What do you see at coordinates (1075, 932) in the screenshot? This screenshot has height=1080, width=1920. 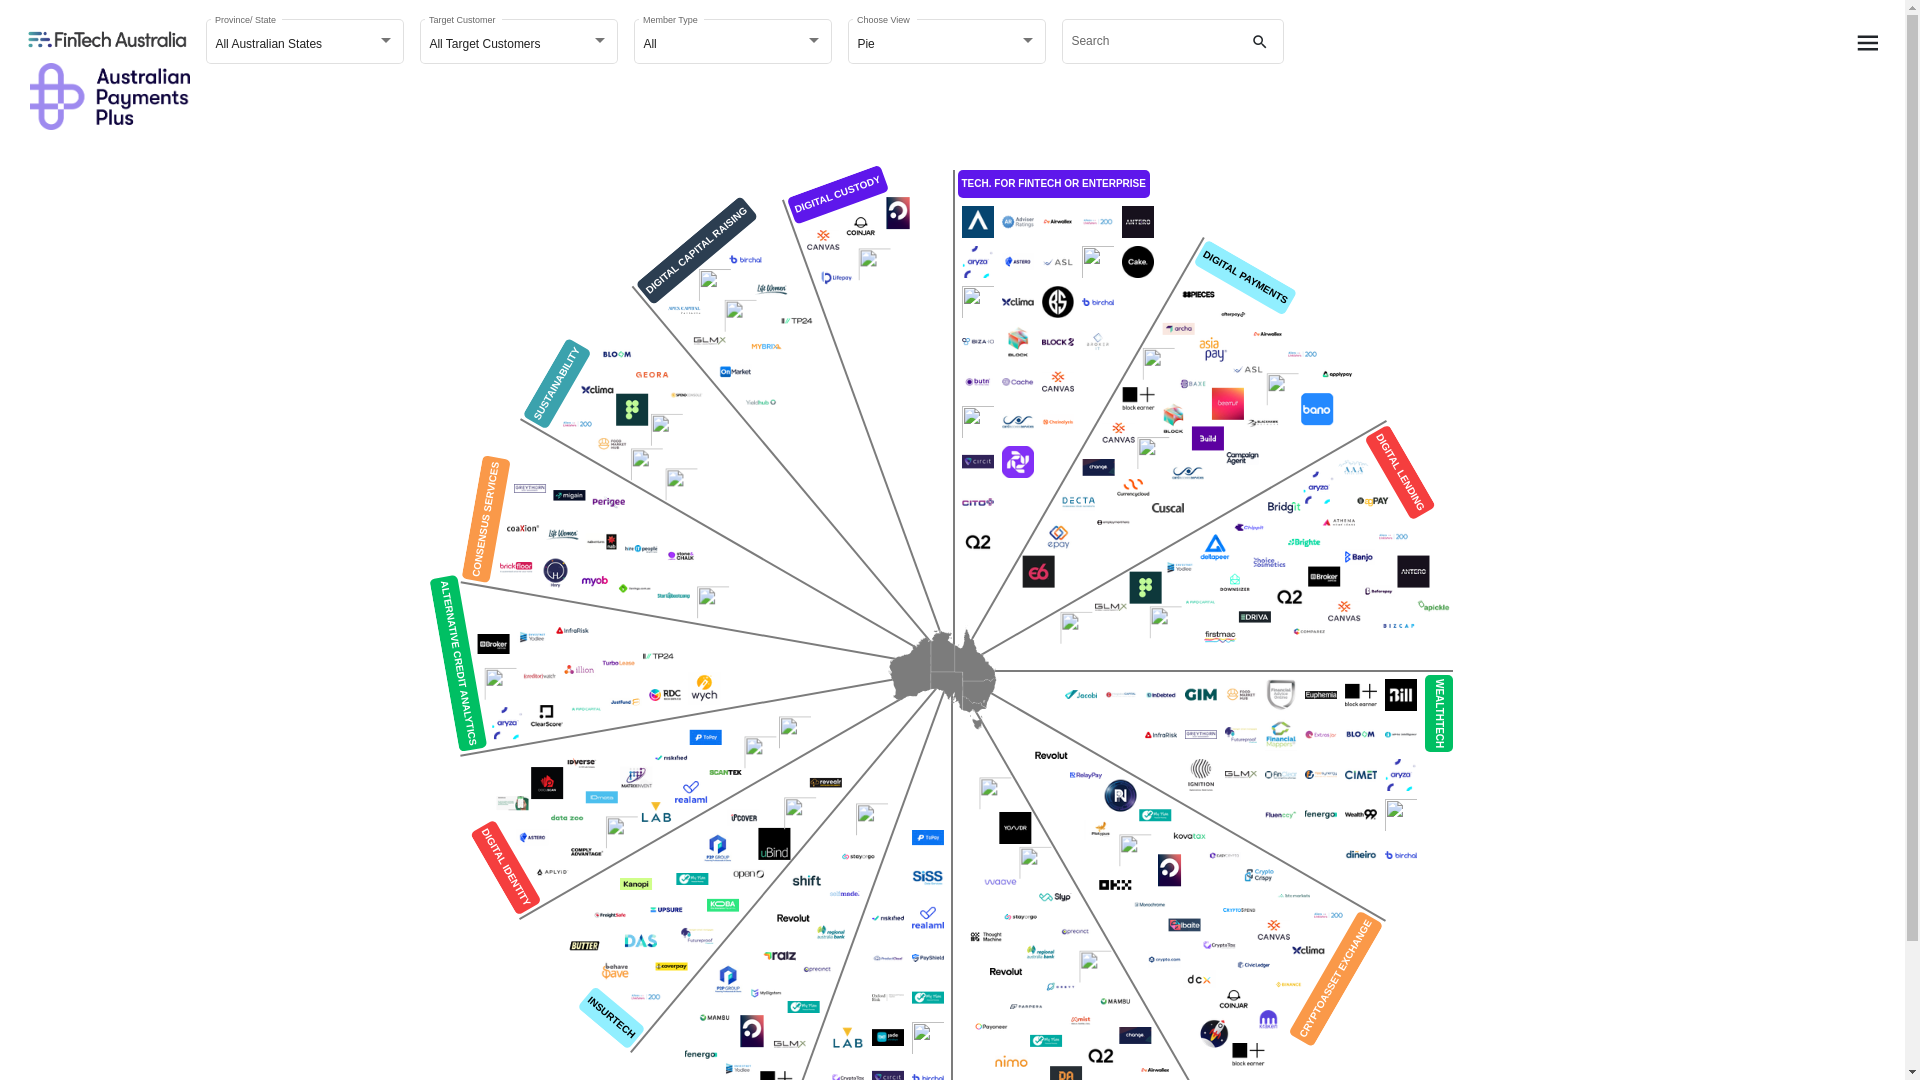 I see `Precinct` at bounding box center [1075, 932].